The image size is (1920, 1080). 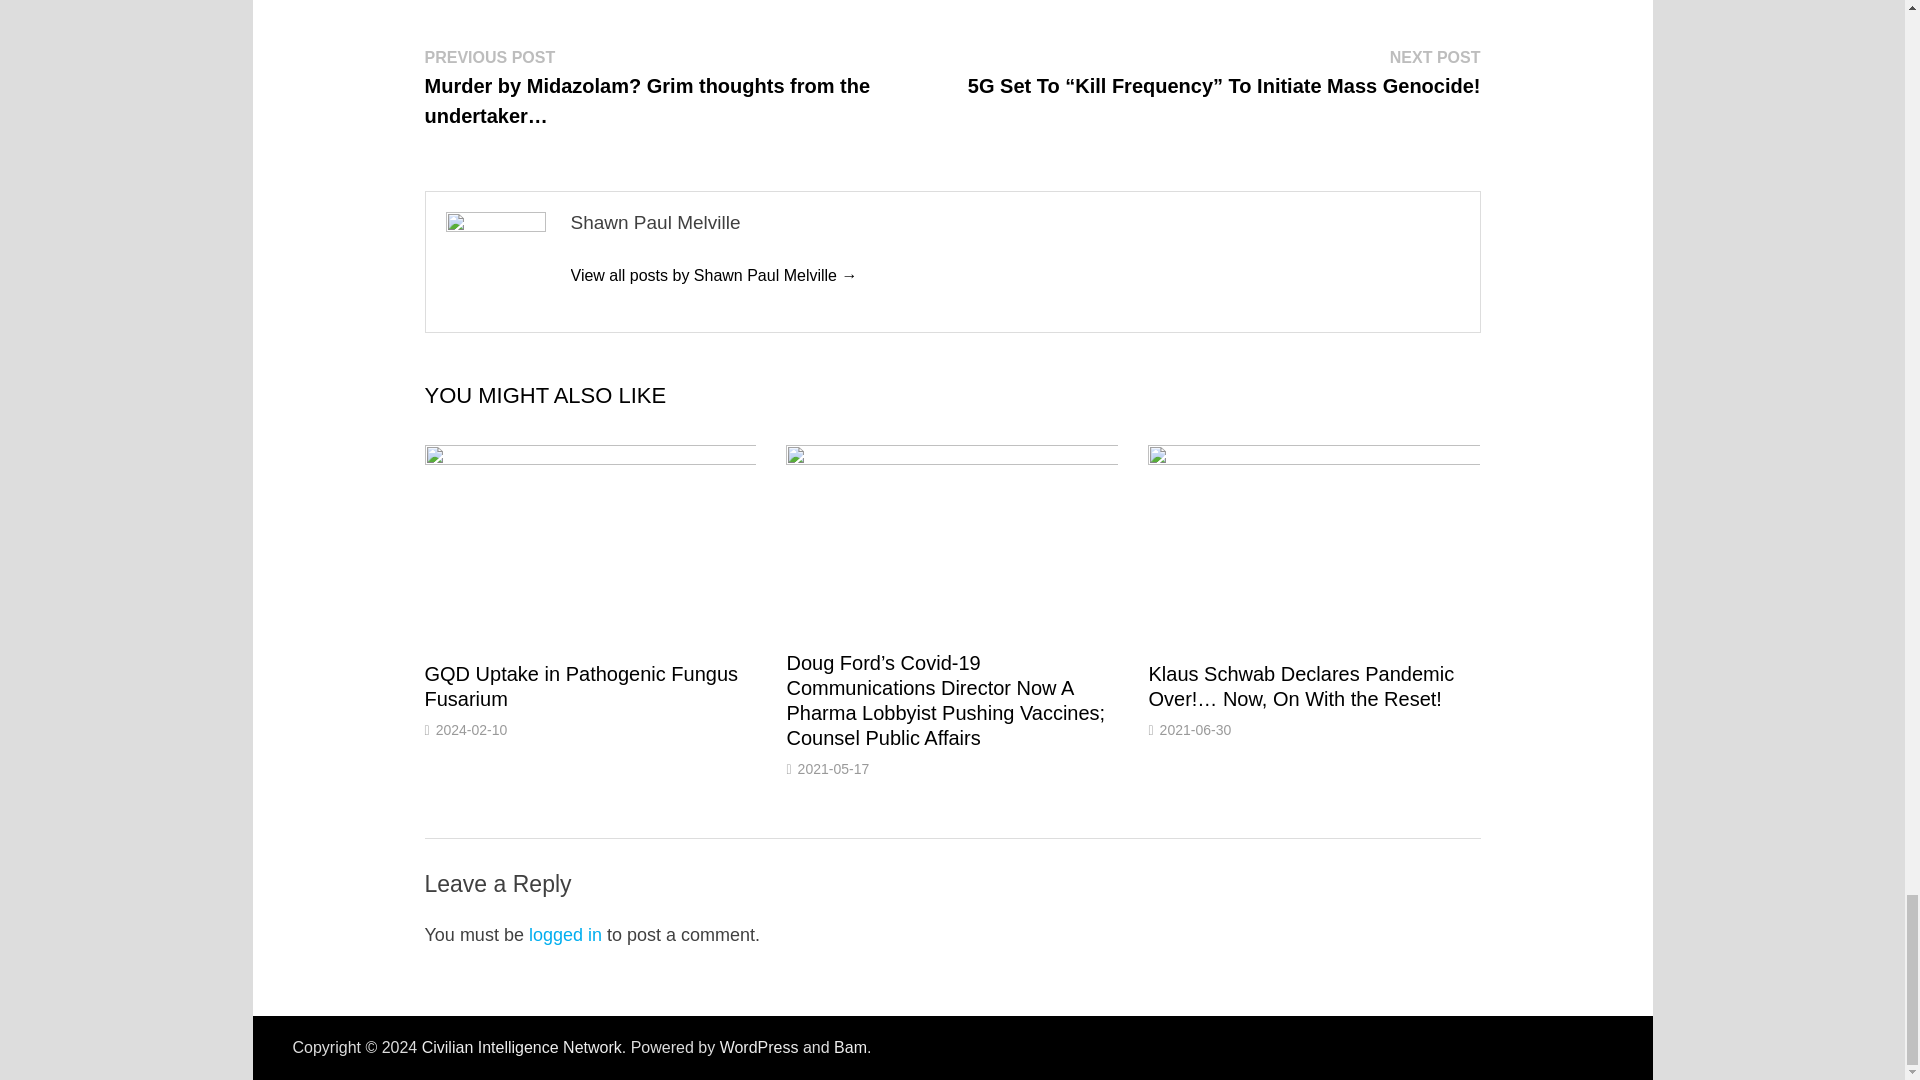 What do you see at coordinates (522, 1047) in the screenshot?
I see `Civilian Intelligence Network` at bounding box center [522, 1047].